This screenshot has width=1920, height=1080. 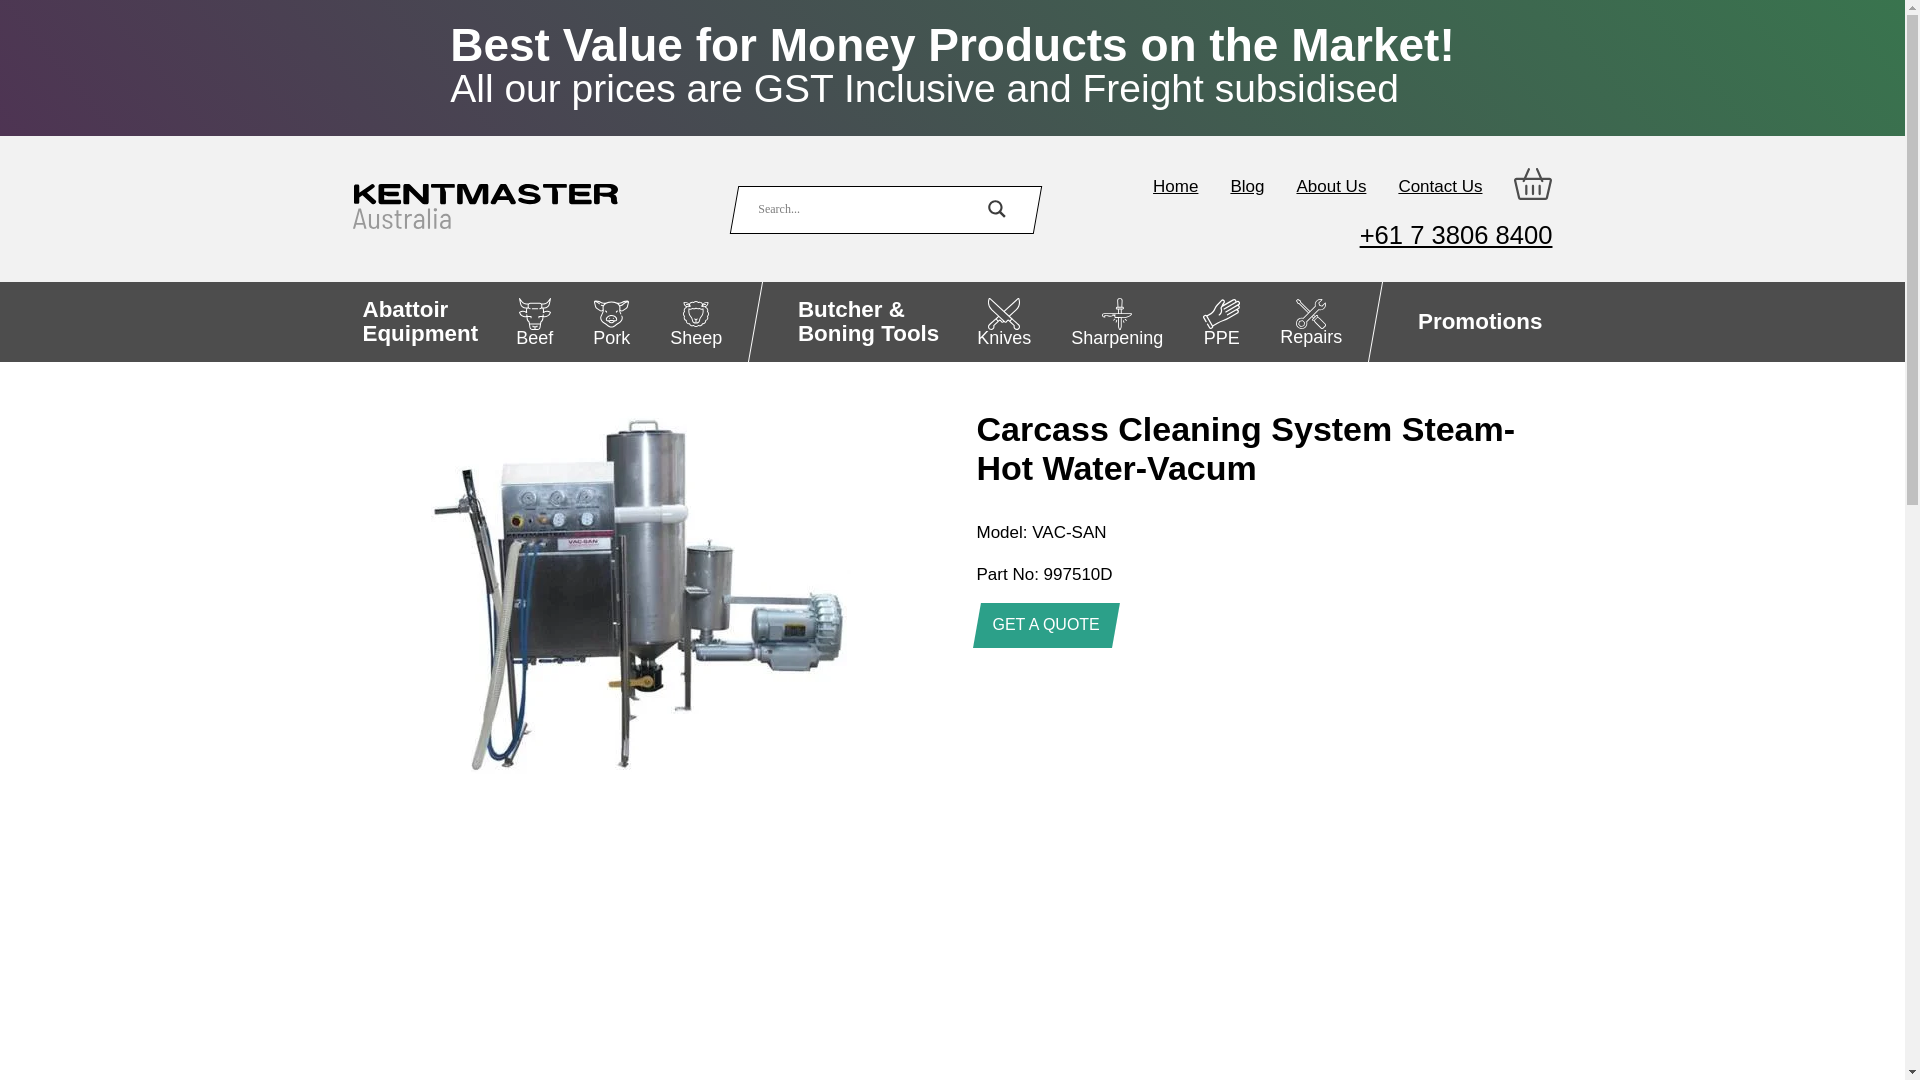 What do you see at coordinates (419, 321) in the screenshot?
I see `Abattoir Equipment` at bounding box center [419, 321].